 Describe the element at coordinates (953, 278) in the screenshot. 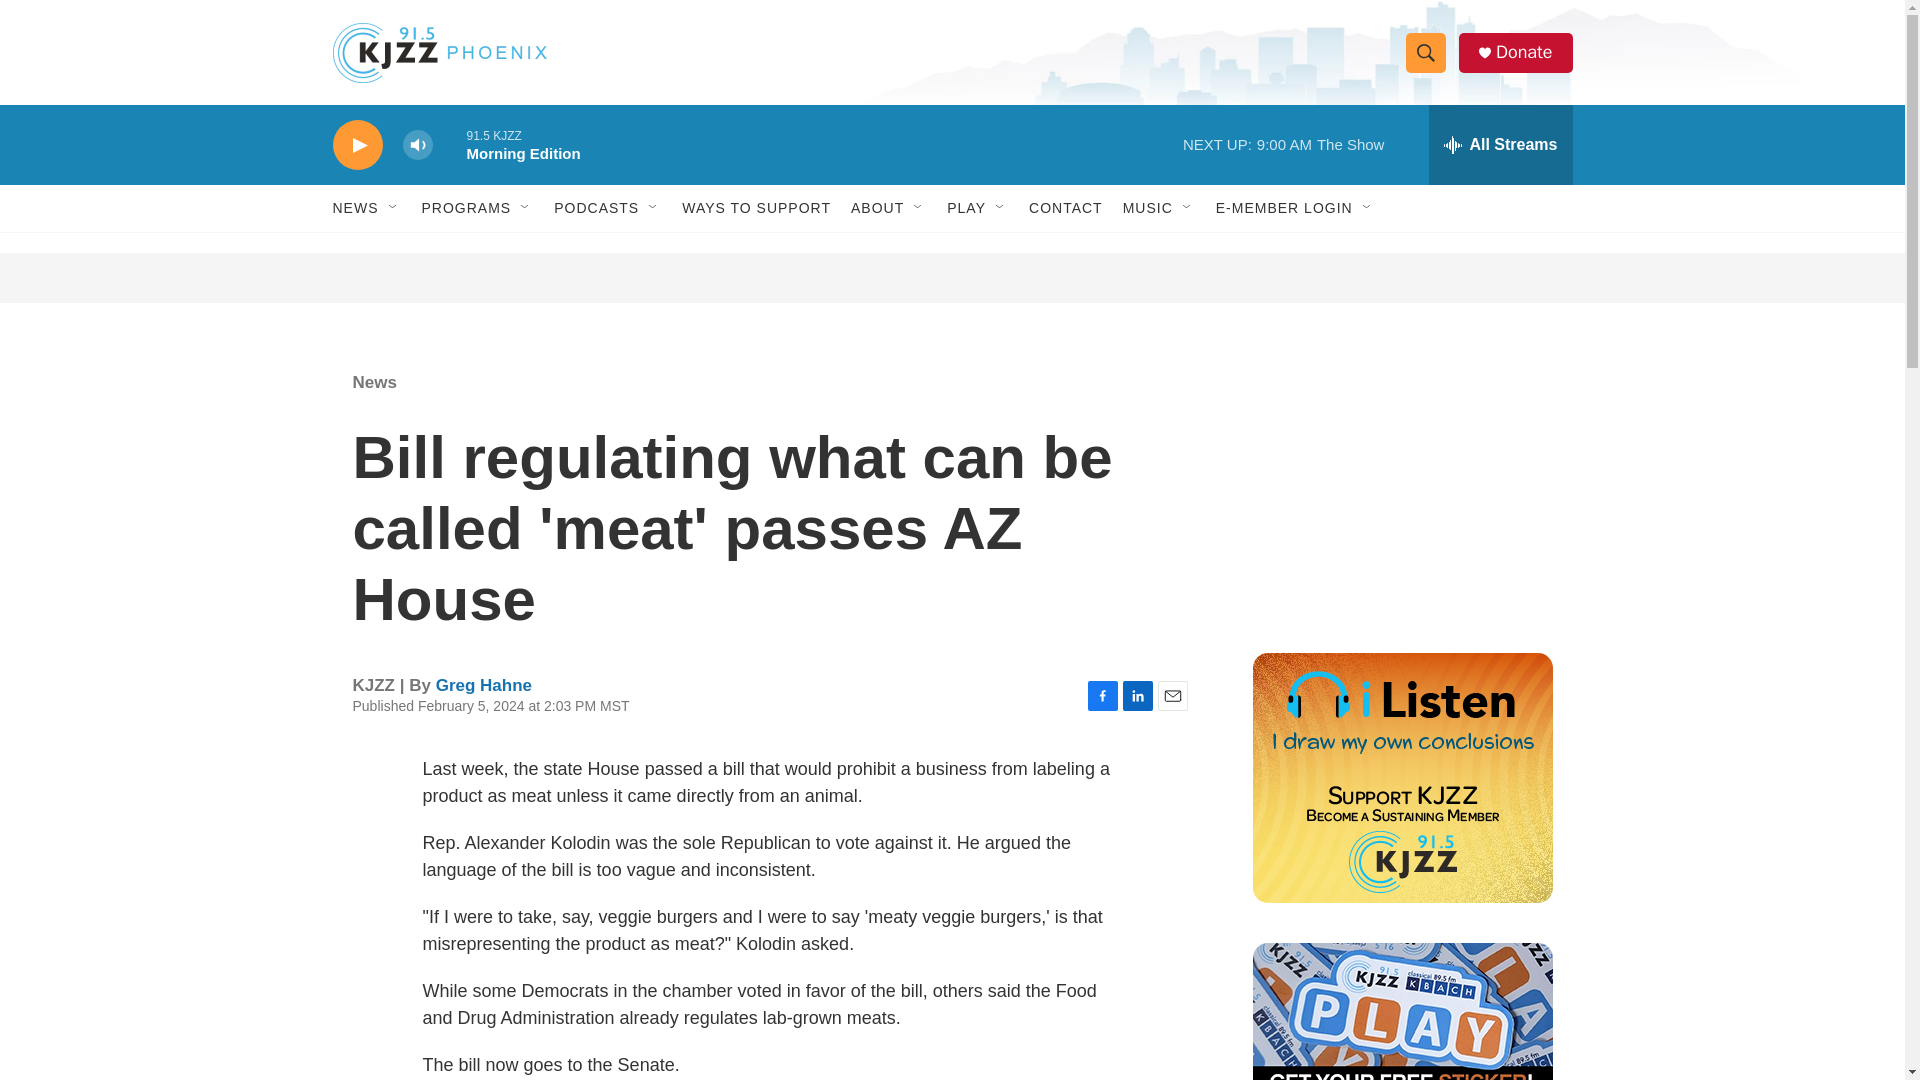

I see `3rd party ad content` at that location.